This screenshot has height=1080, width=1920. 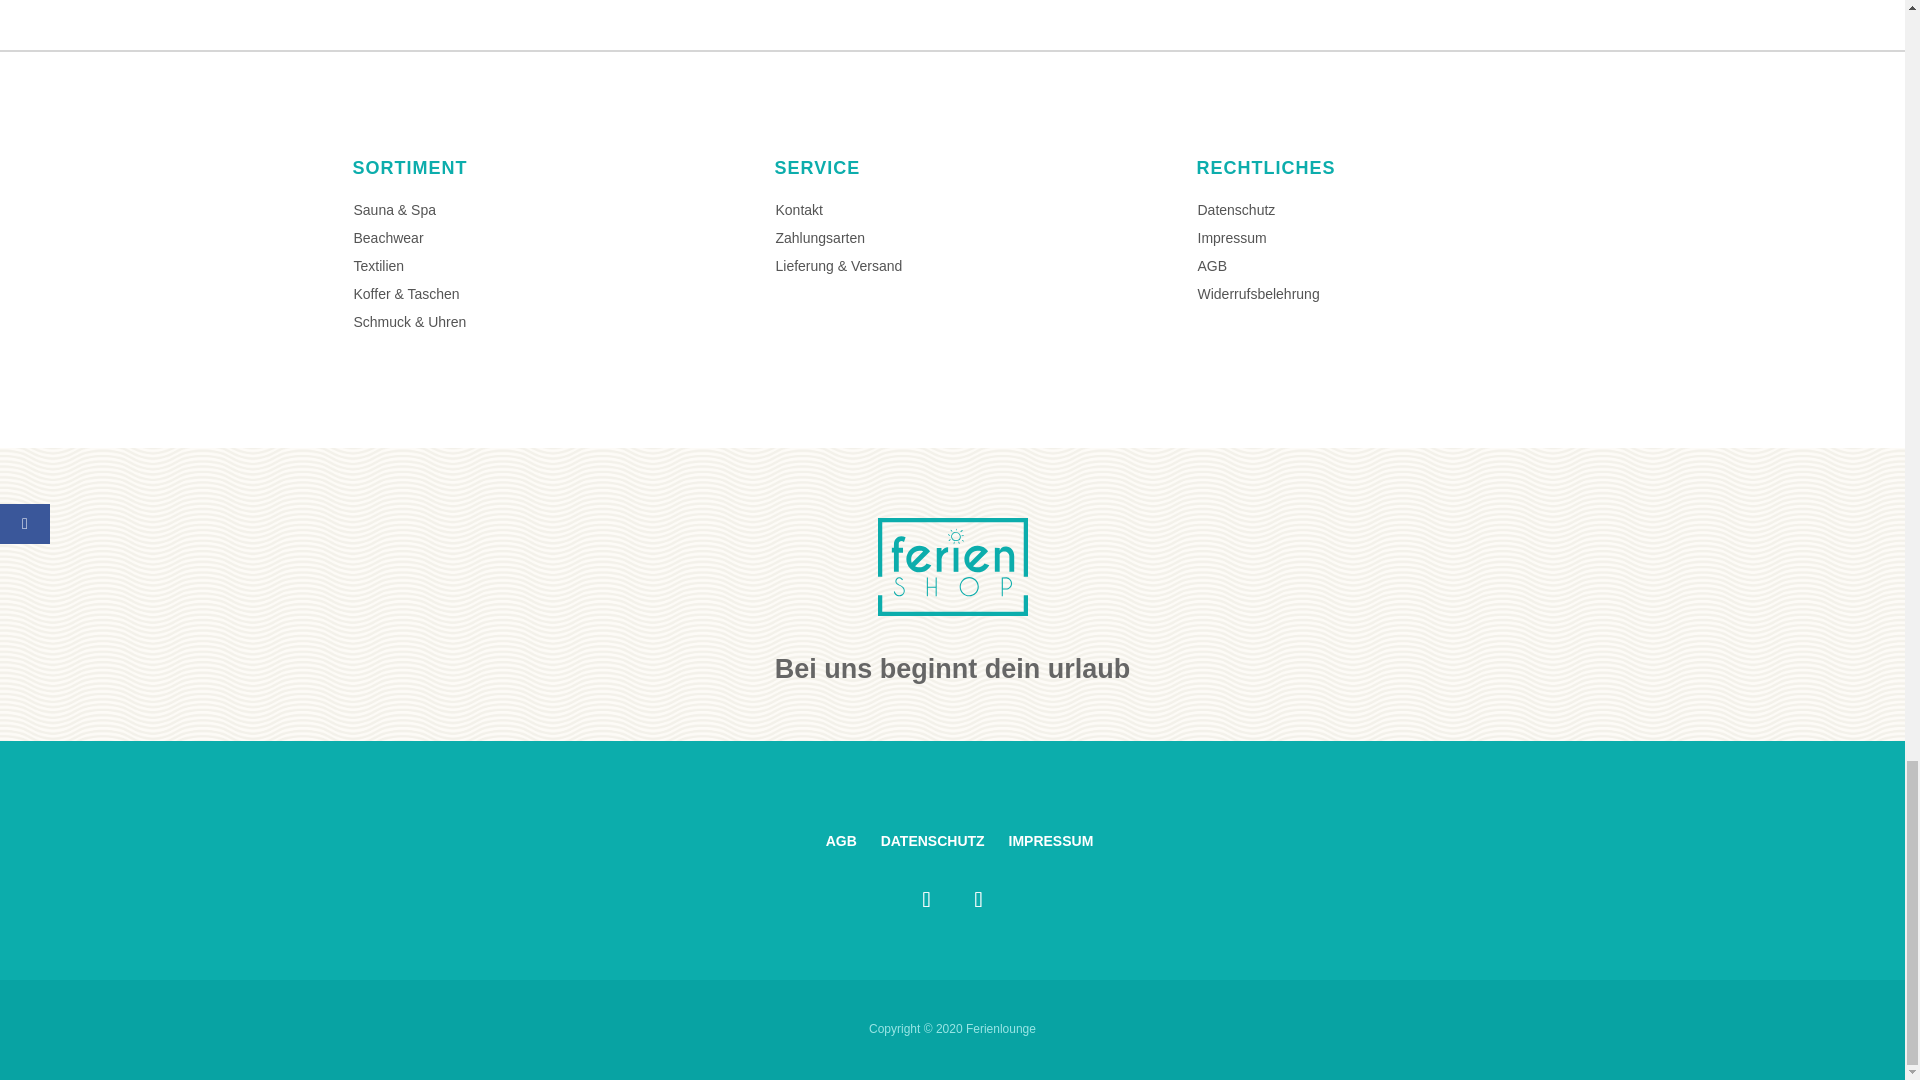 What do you see at coordinates (978, 900) in the screenshot?
I see `Folge auf Instagram` at bounding box center [978, 900].